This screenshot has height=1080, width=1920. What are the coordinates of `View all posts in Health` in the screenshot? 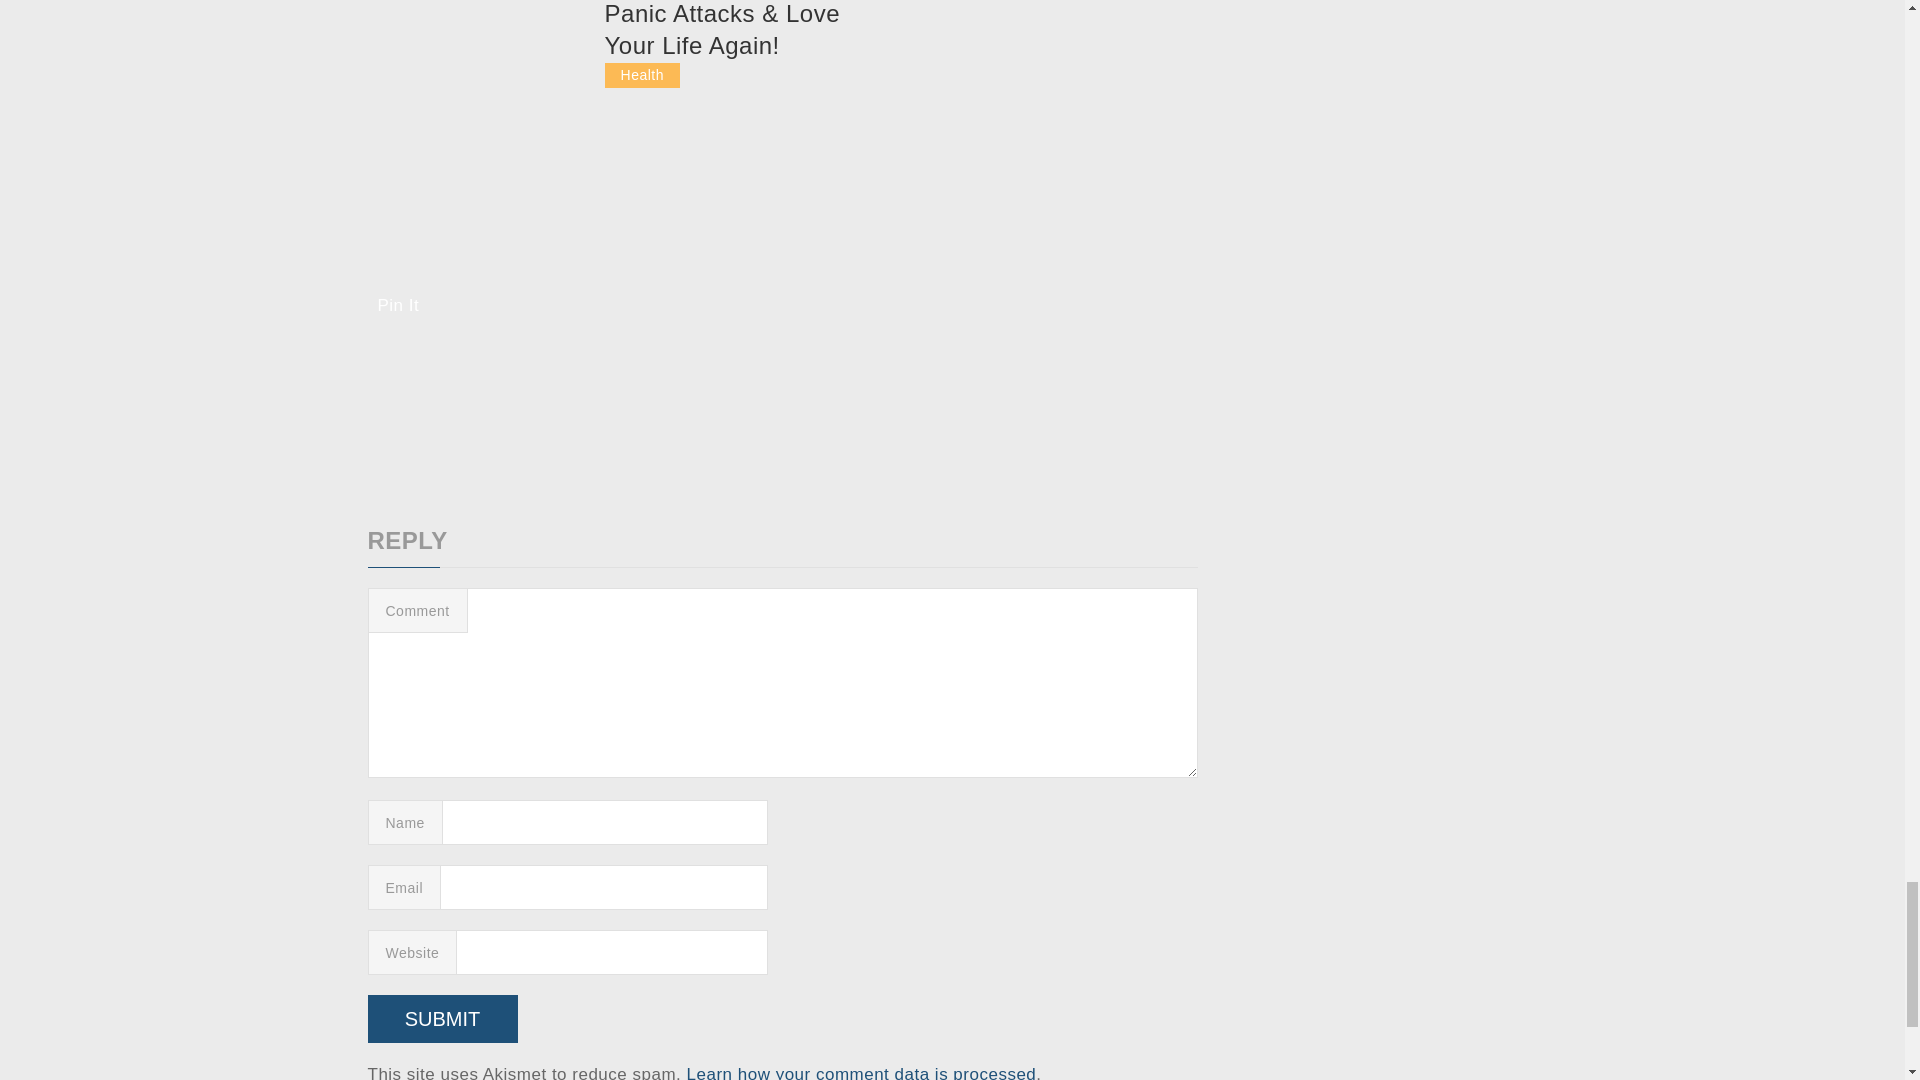 It's located at (642, 74).